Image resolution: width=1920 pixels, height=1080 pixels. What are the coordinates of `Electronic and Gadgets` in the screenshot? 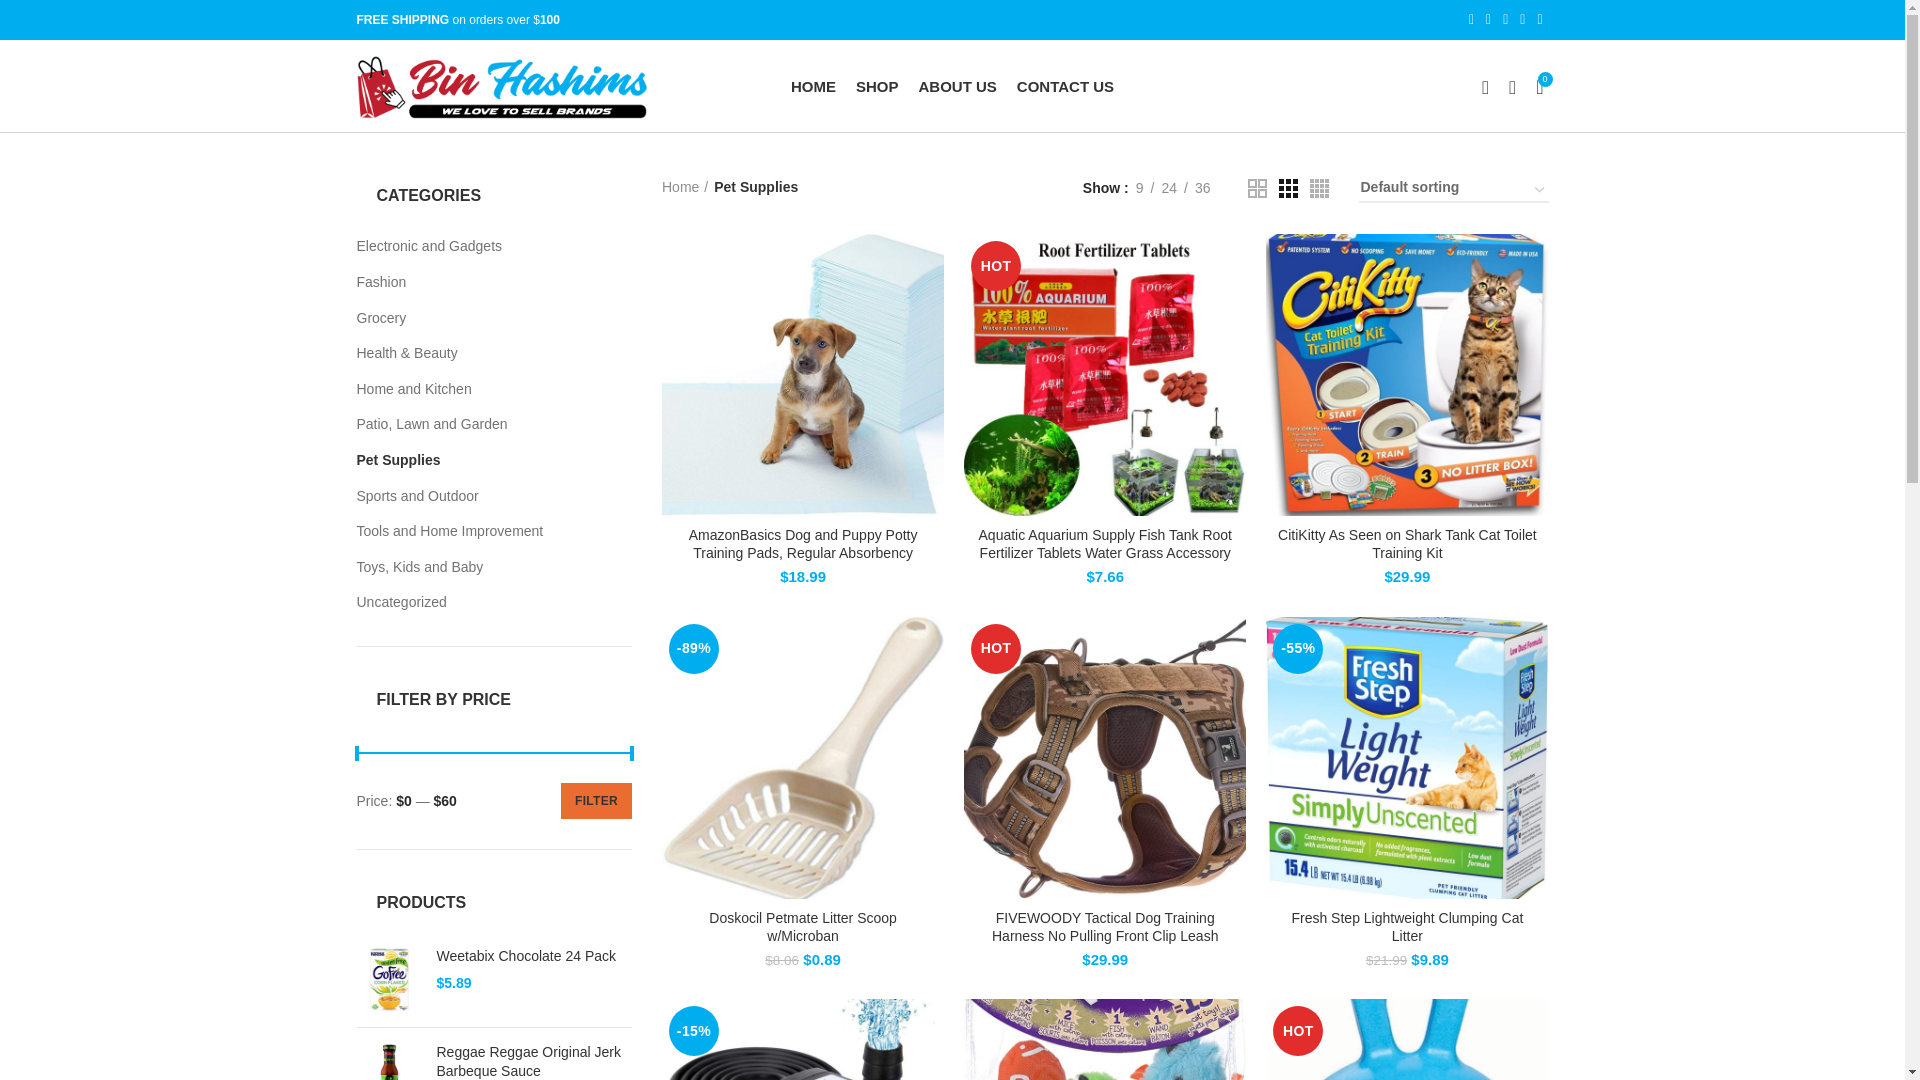 It's located at (480, 246).